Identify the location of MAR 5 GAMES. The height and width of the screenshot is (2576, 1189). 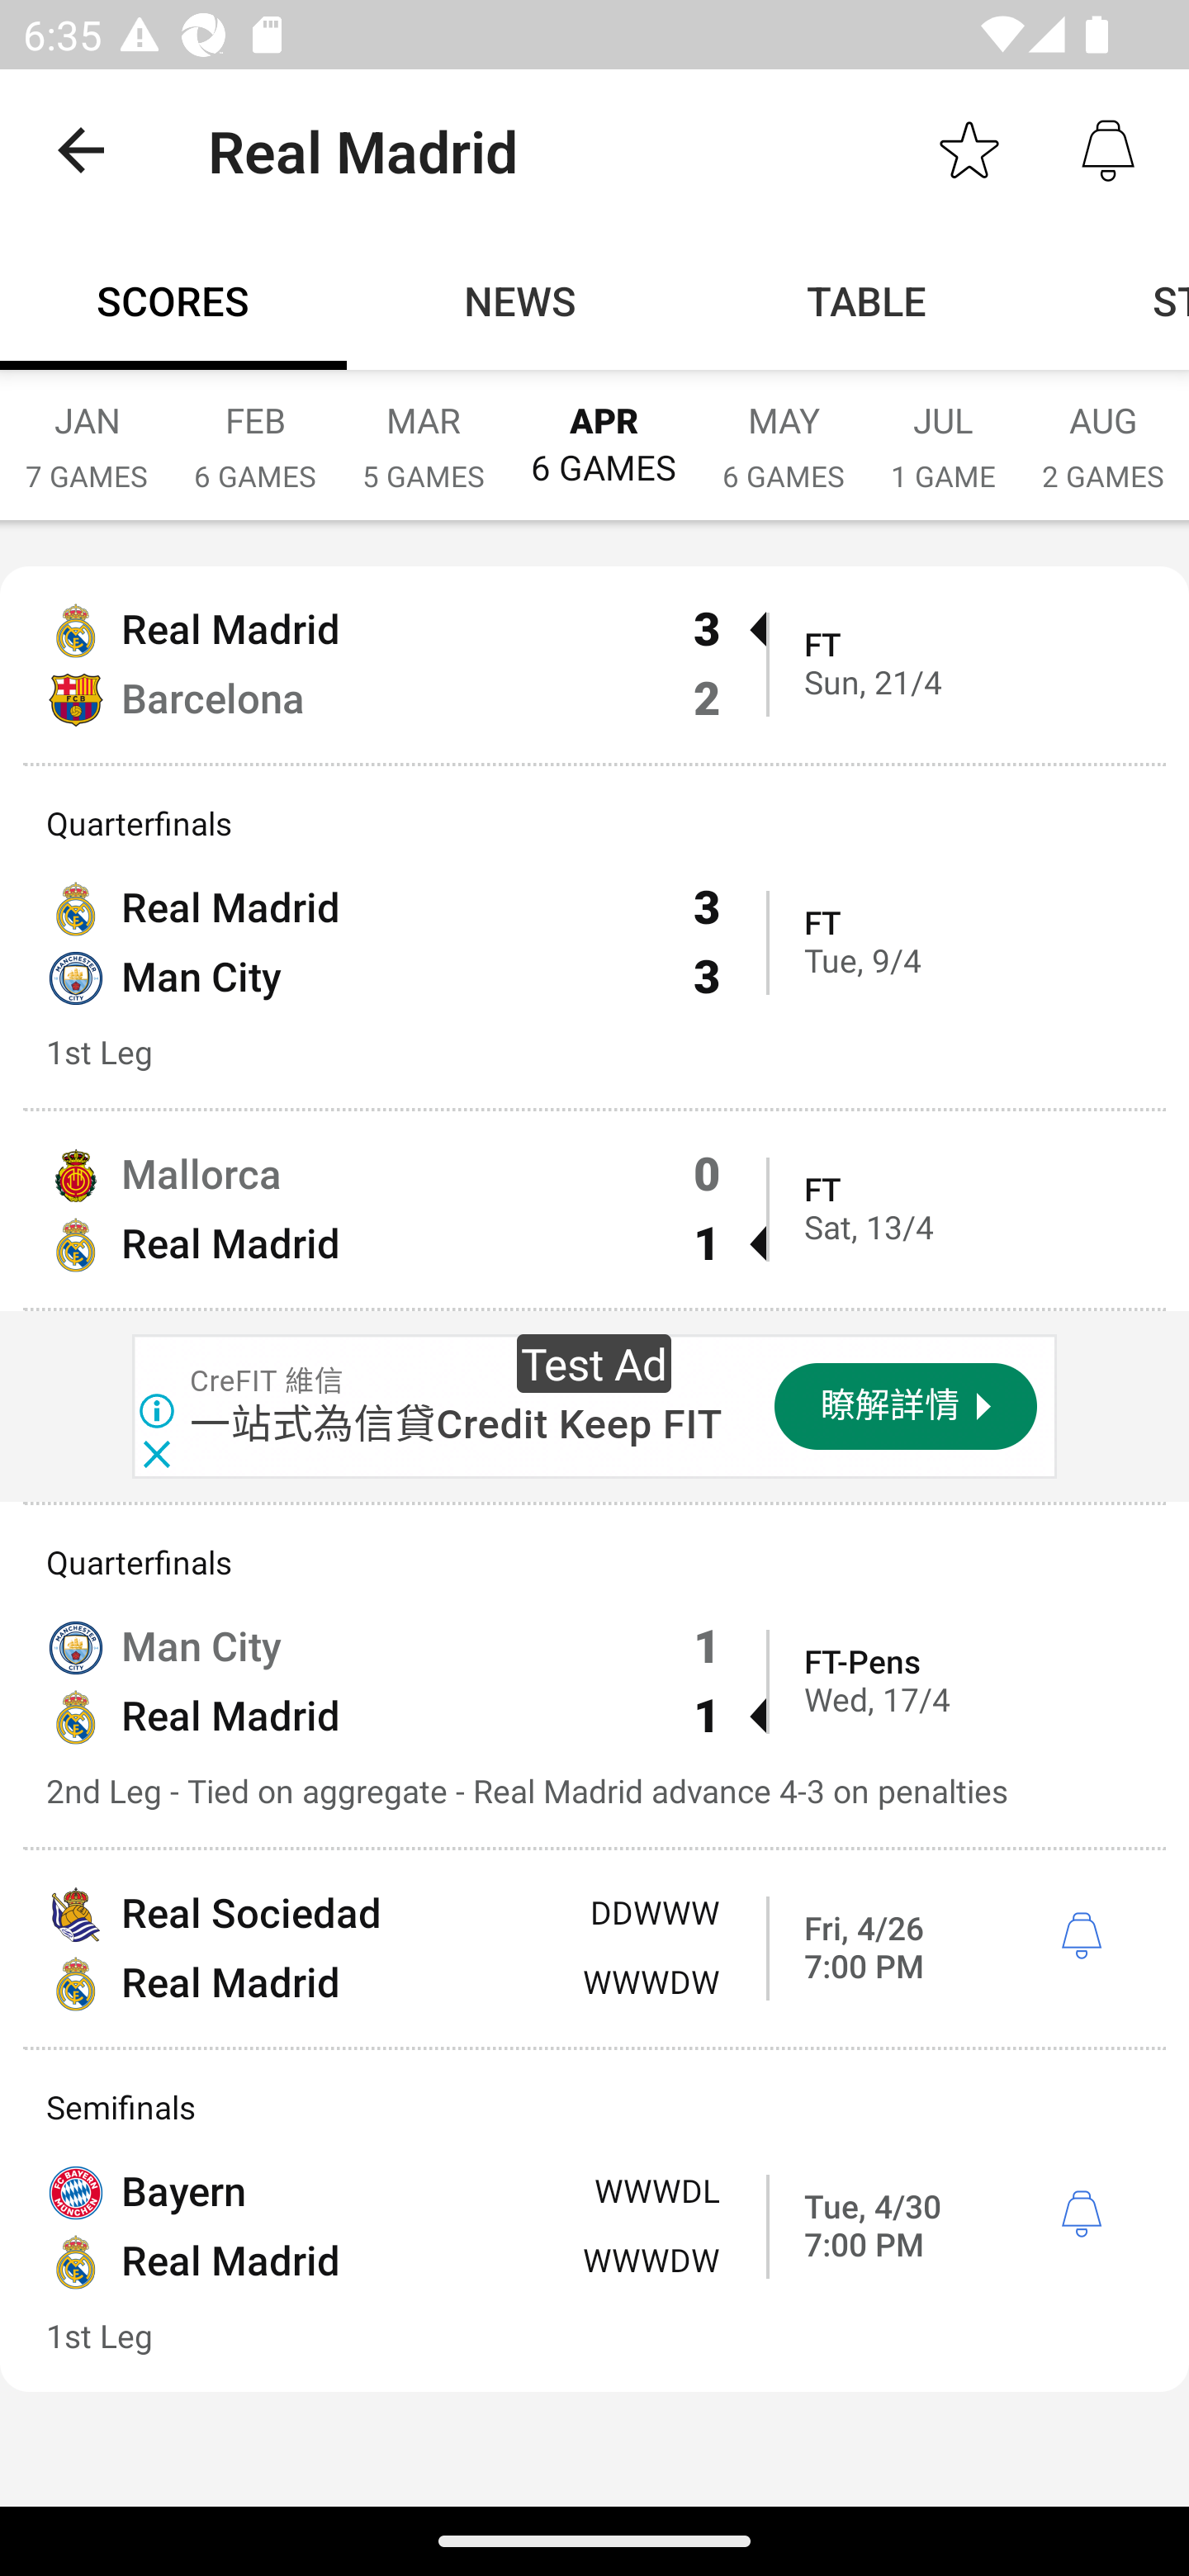
(423, 431).